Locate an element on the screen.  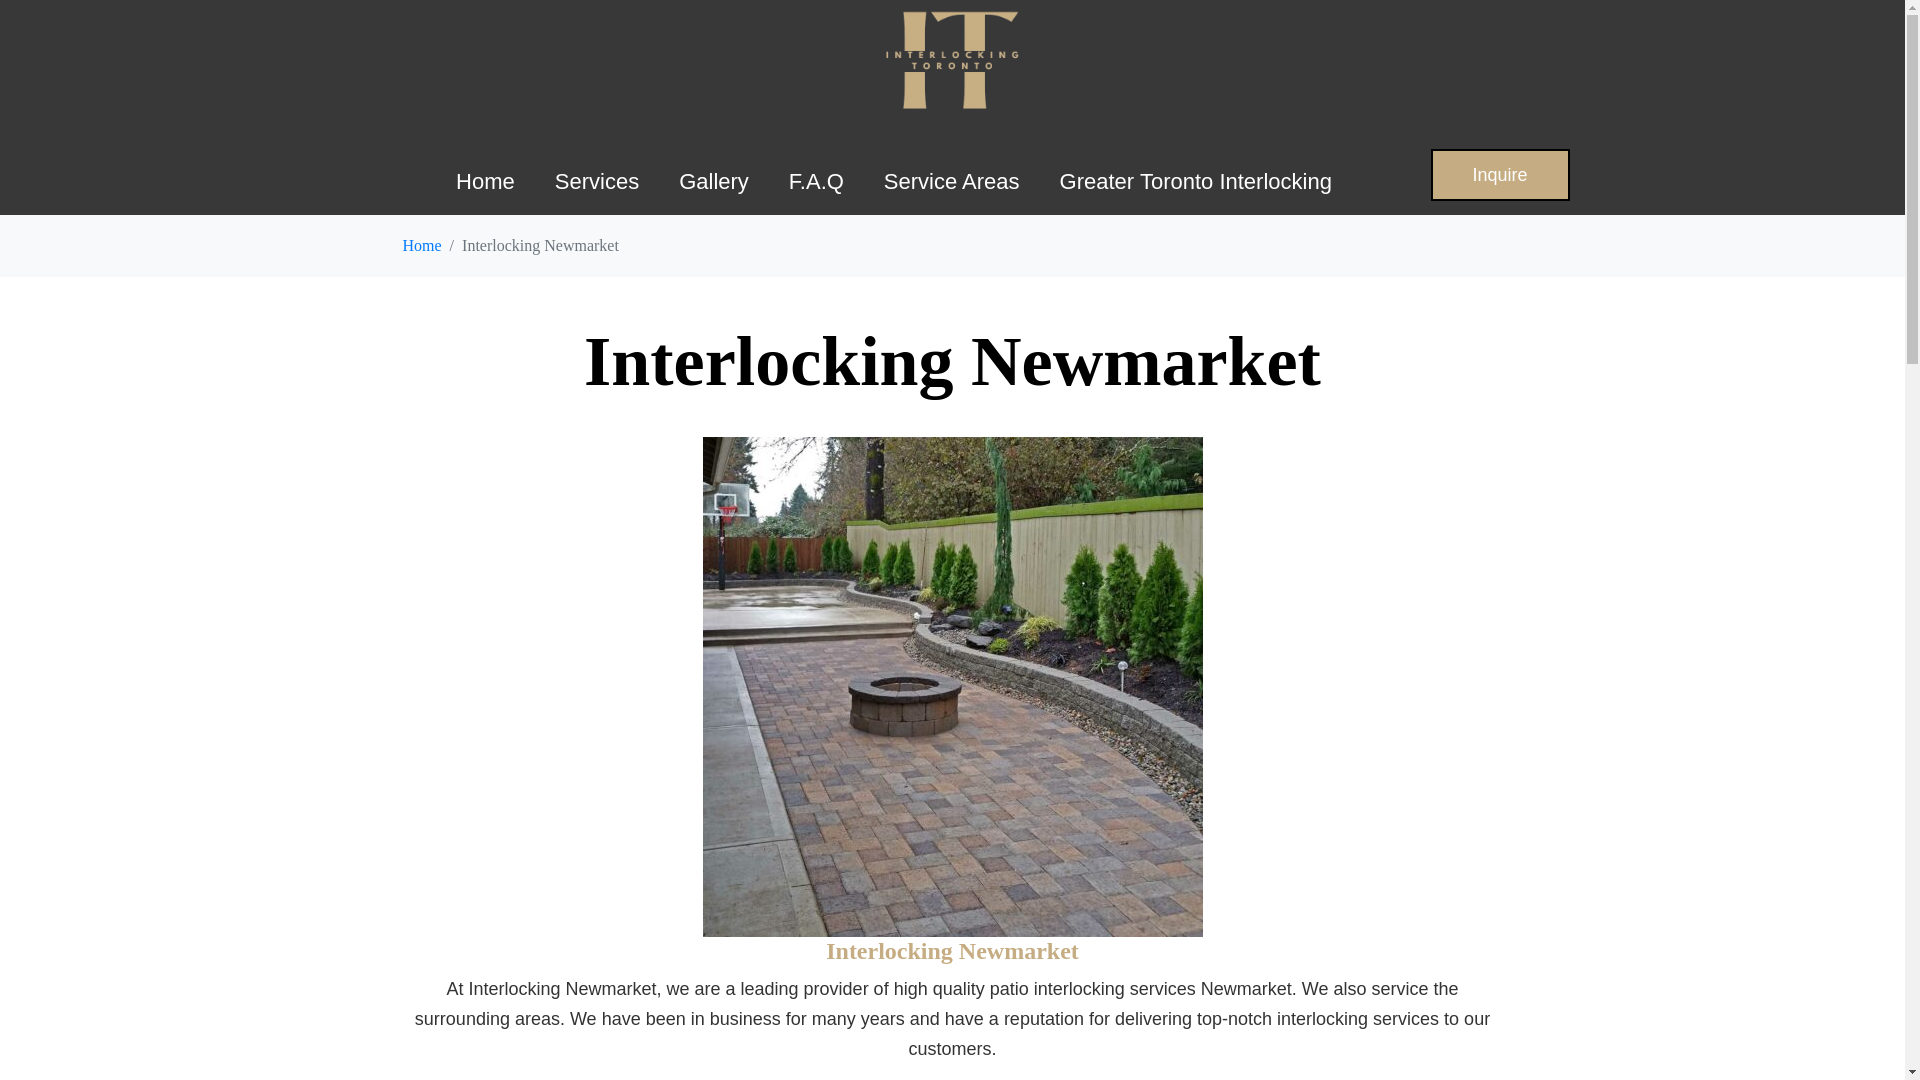
Home is located at coordinates (485, 182).